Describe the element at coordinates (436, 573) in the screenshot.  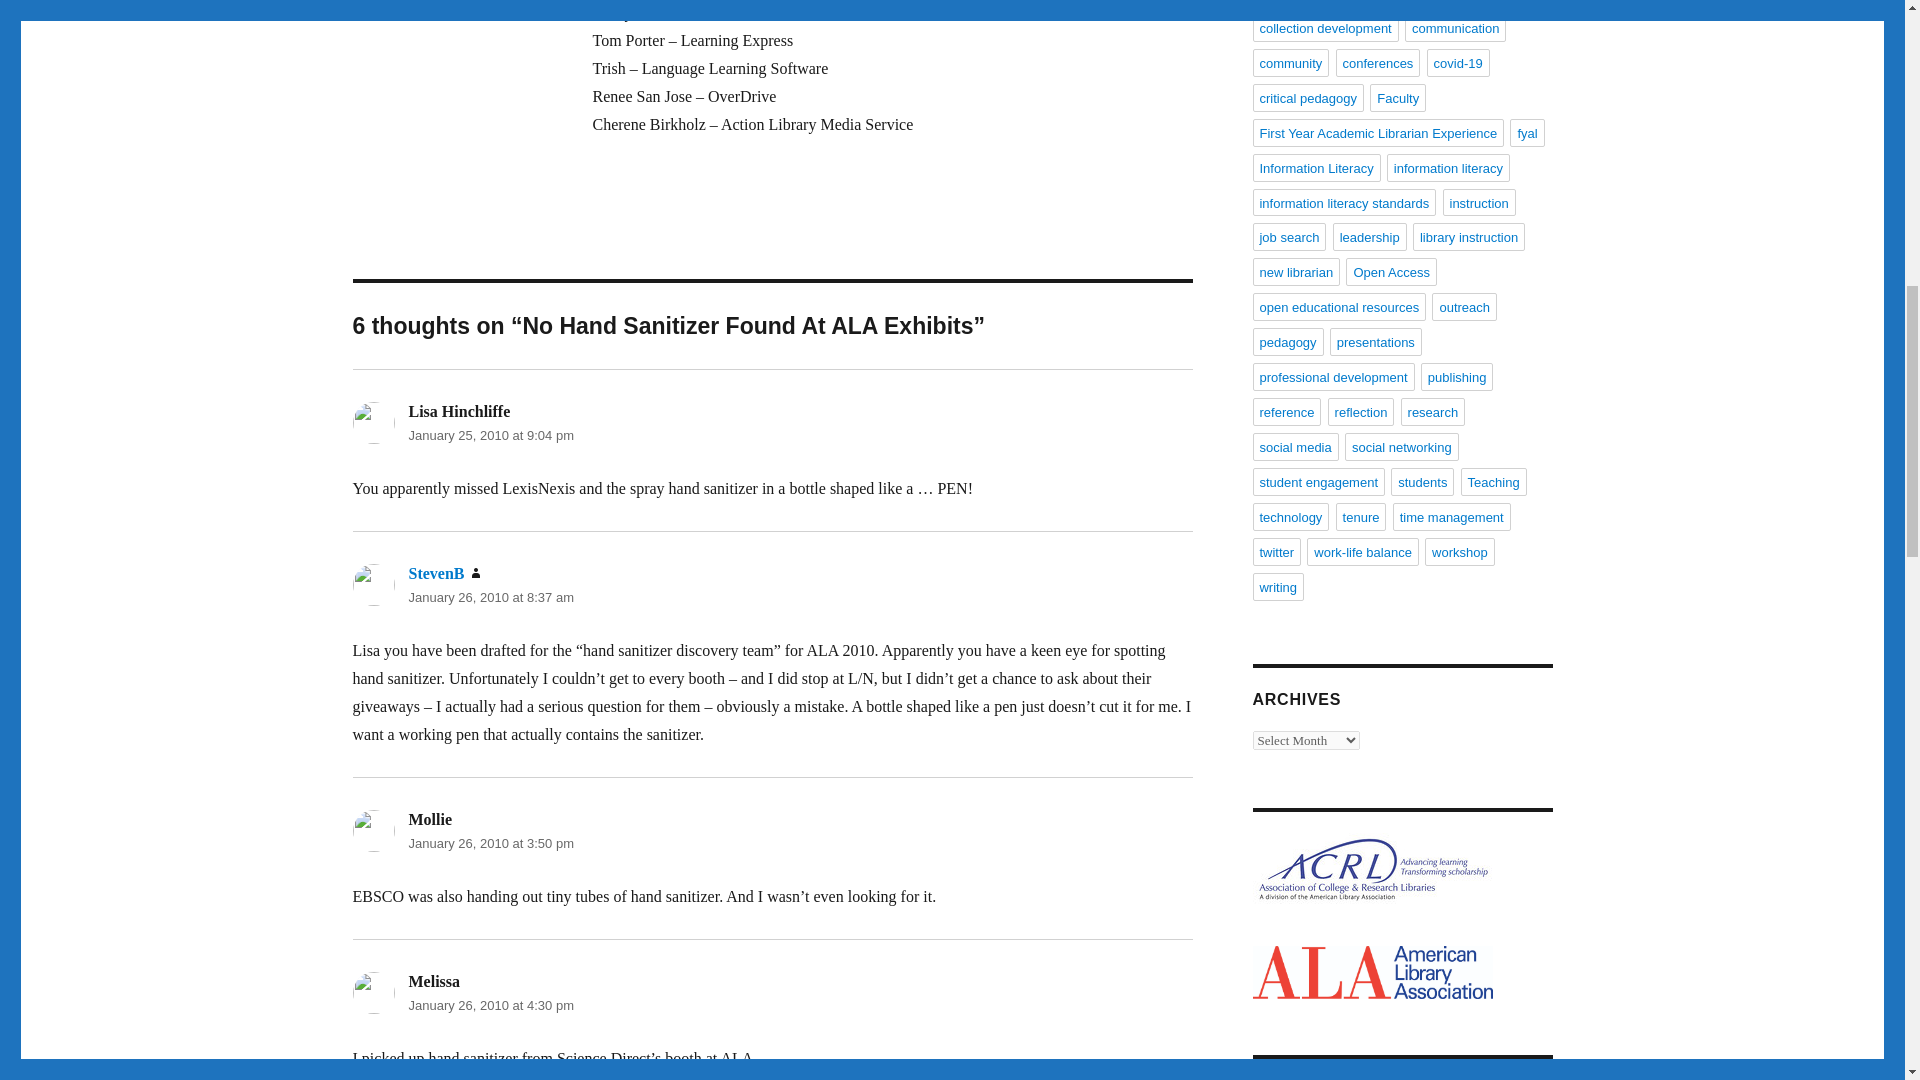
I see `StevenB` at that location.